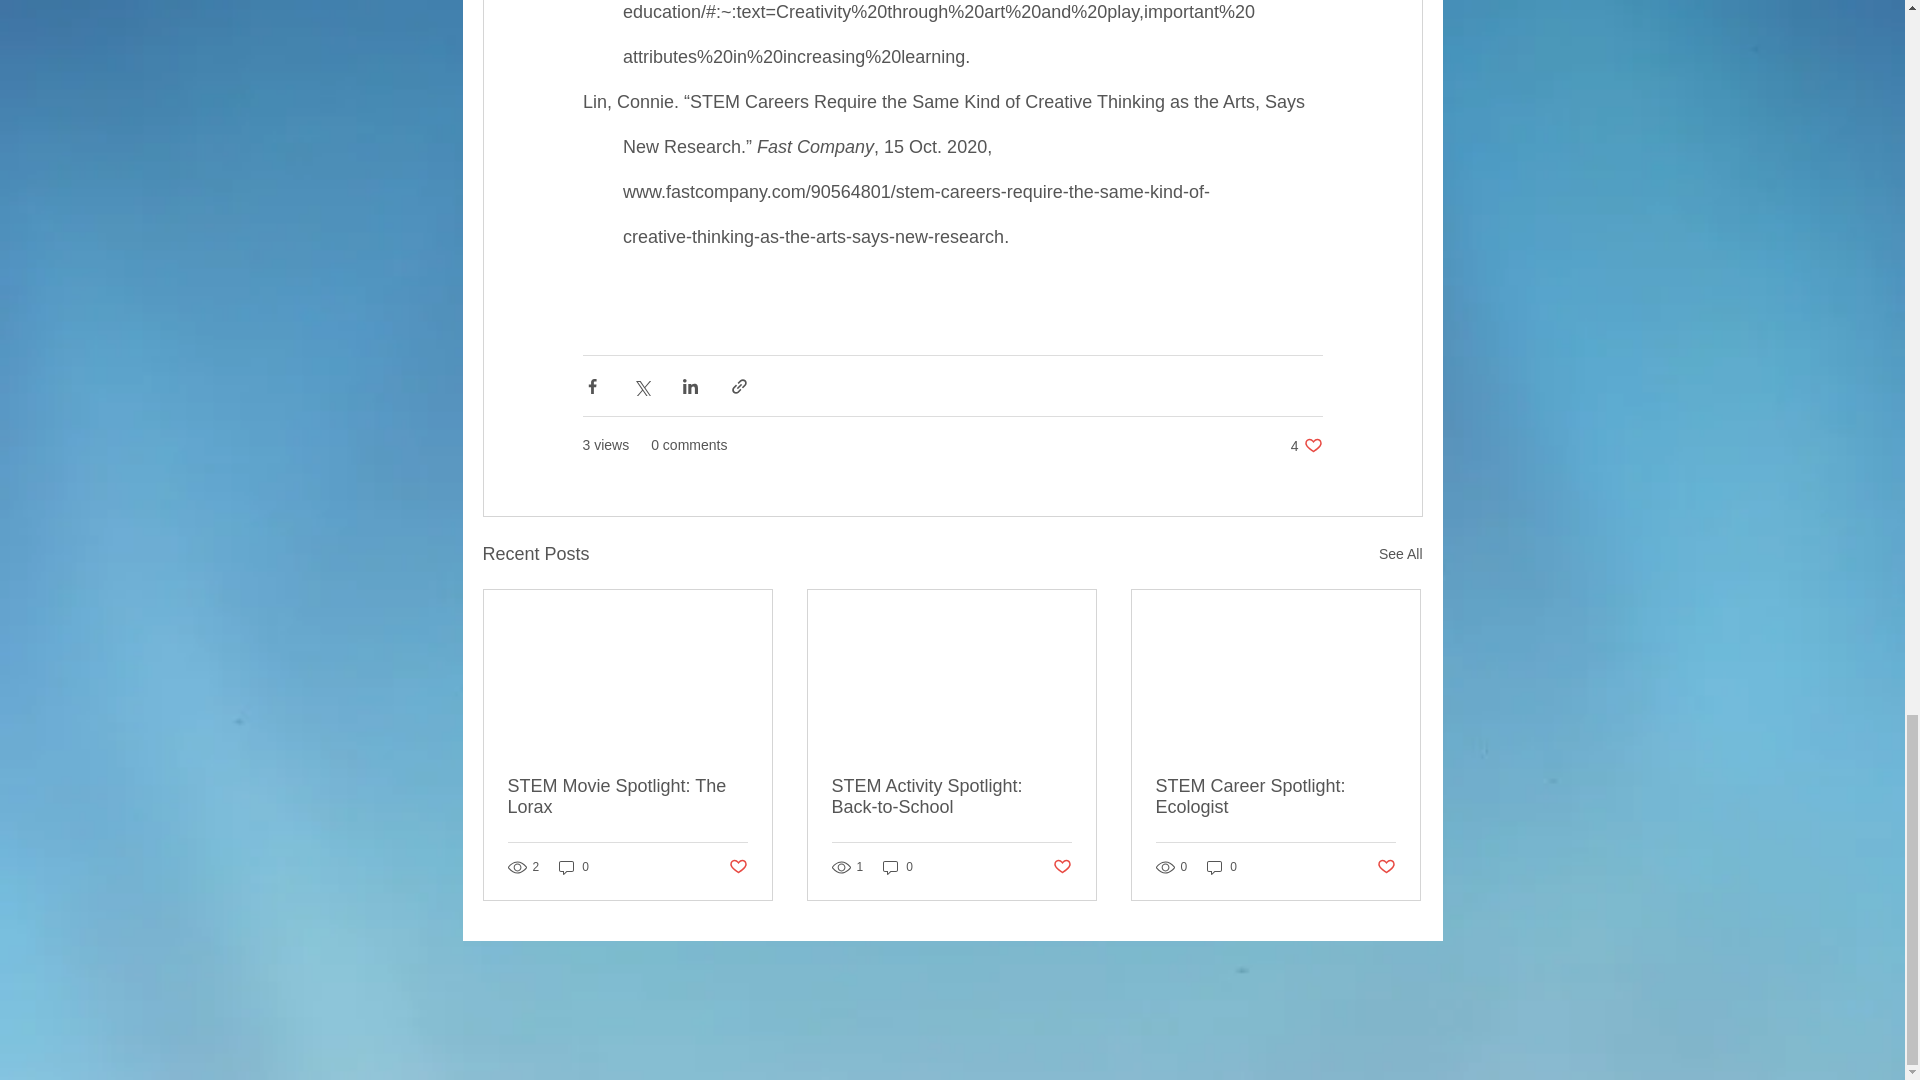 This screenshot has width=1920, height=1080. Describe the element at coordinates (898, 866) in the screenshot. I see `0` at that location.